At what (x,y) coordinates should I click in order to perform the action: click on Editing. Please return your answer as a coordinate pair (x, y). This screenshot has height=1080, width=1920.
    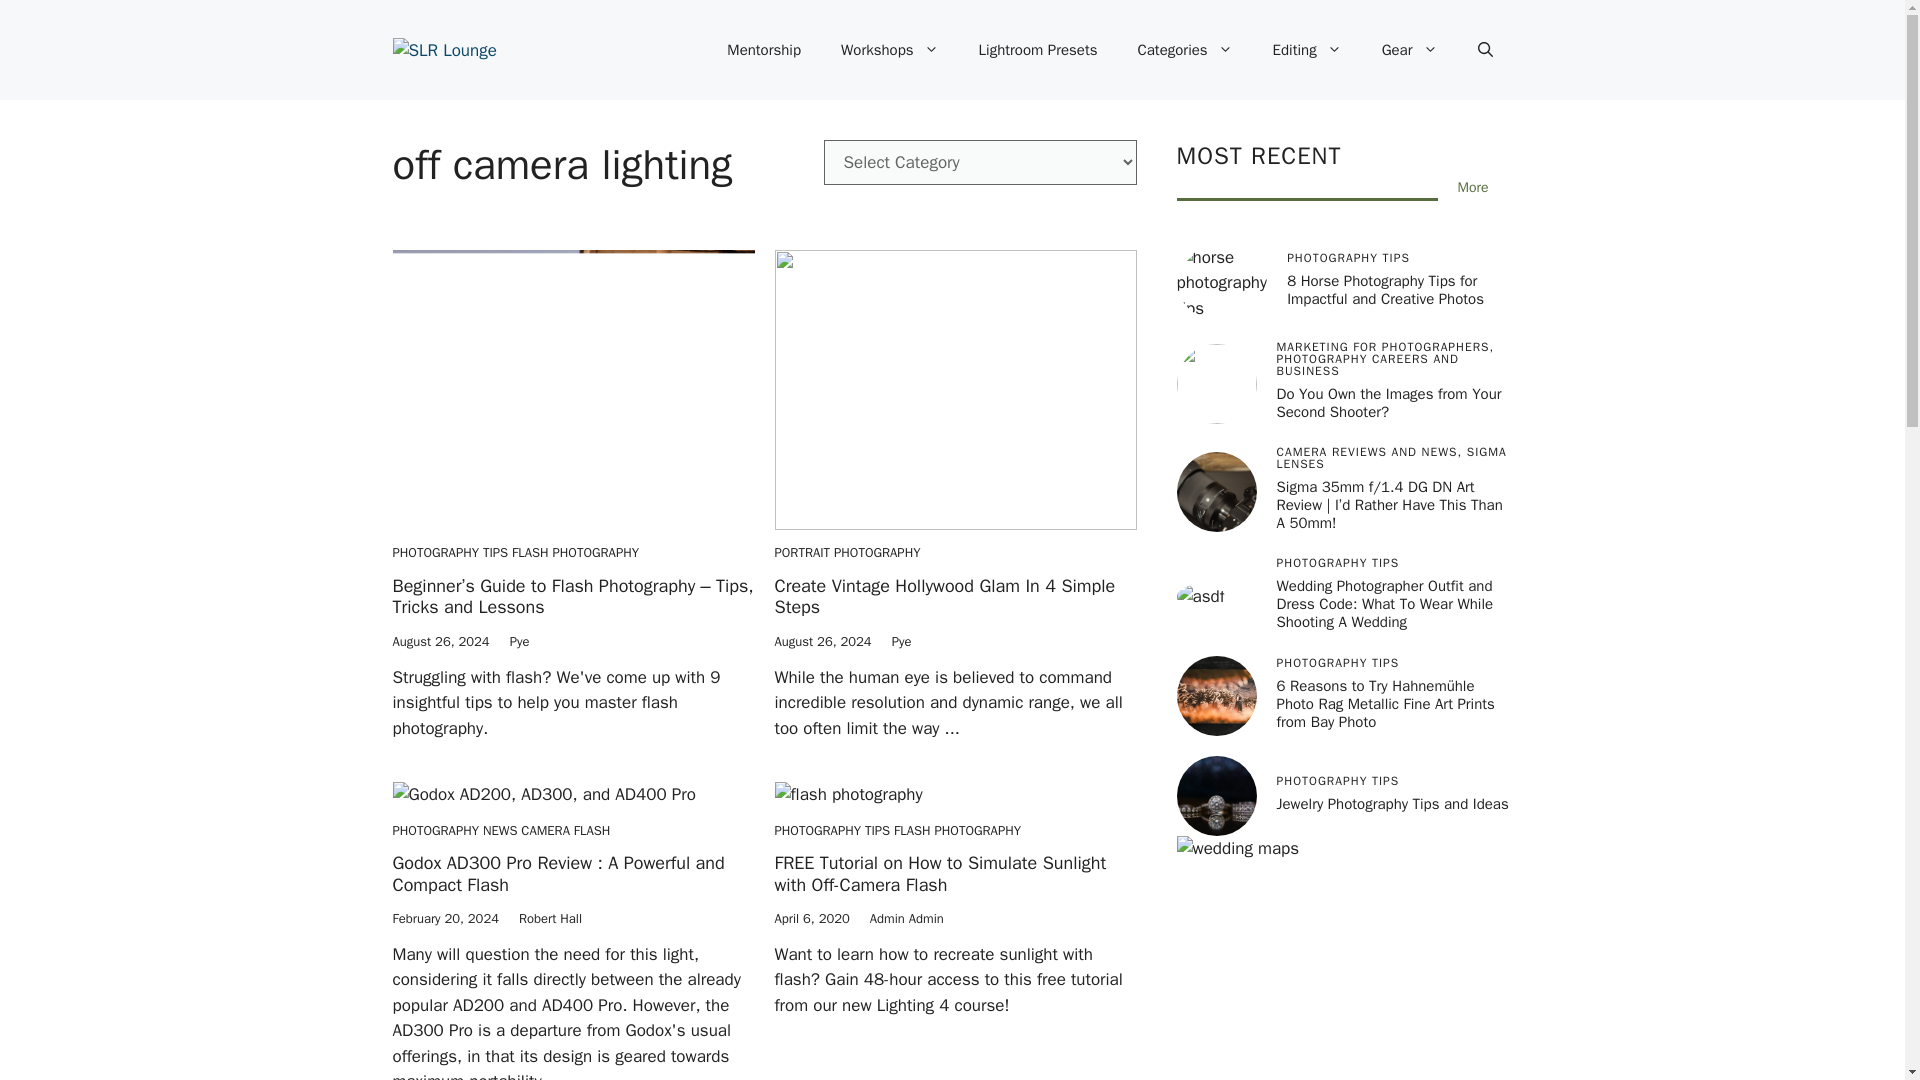
    Looking at the image, I should click on (1307, 50).